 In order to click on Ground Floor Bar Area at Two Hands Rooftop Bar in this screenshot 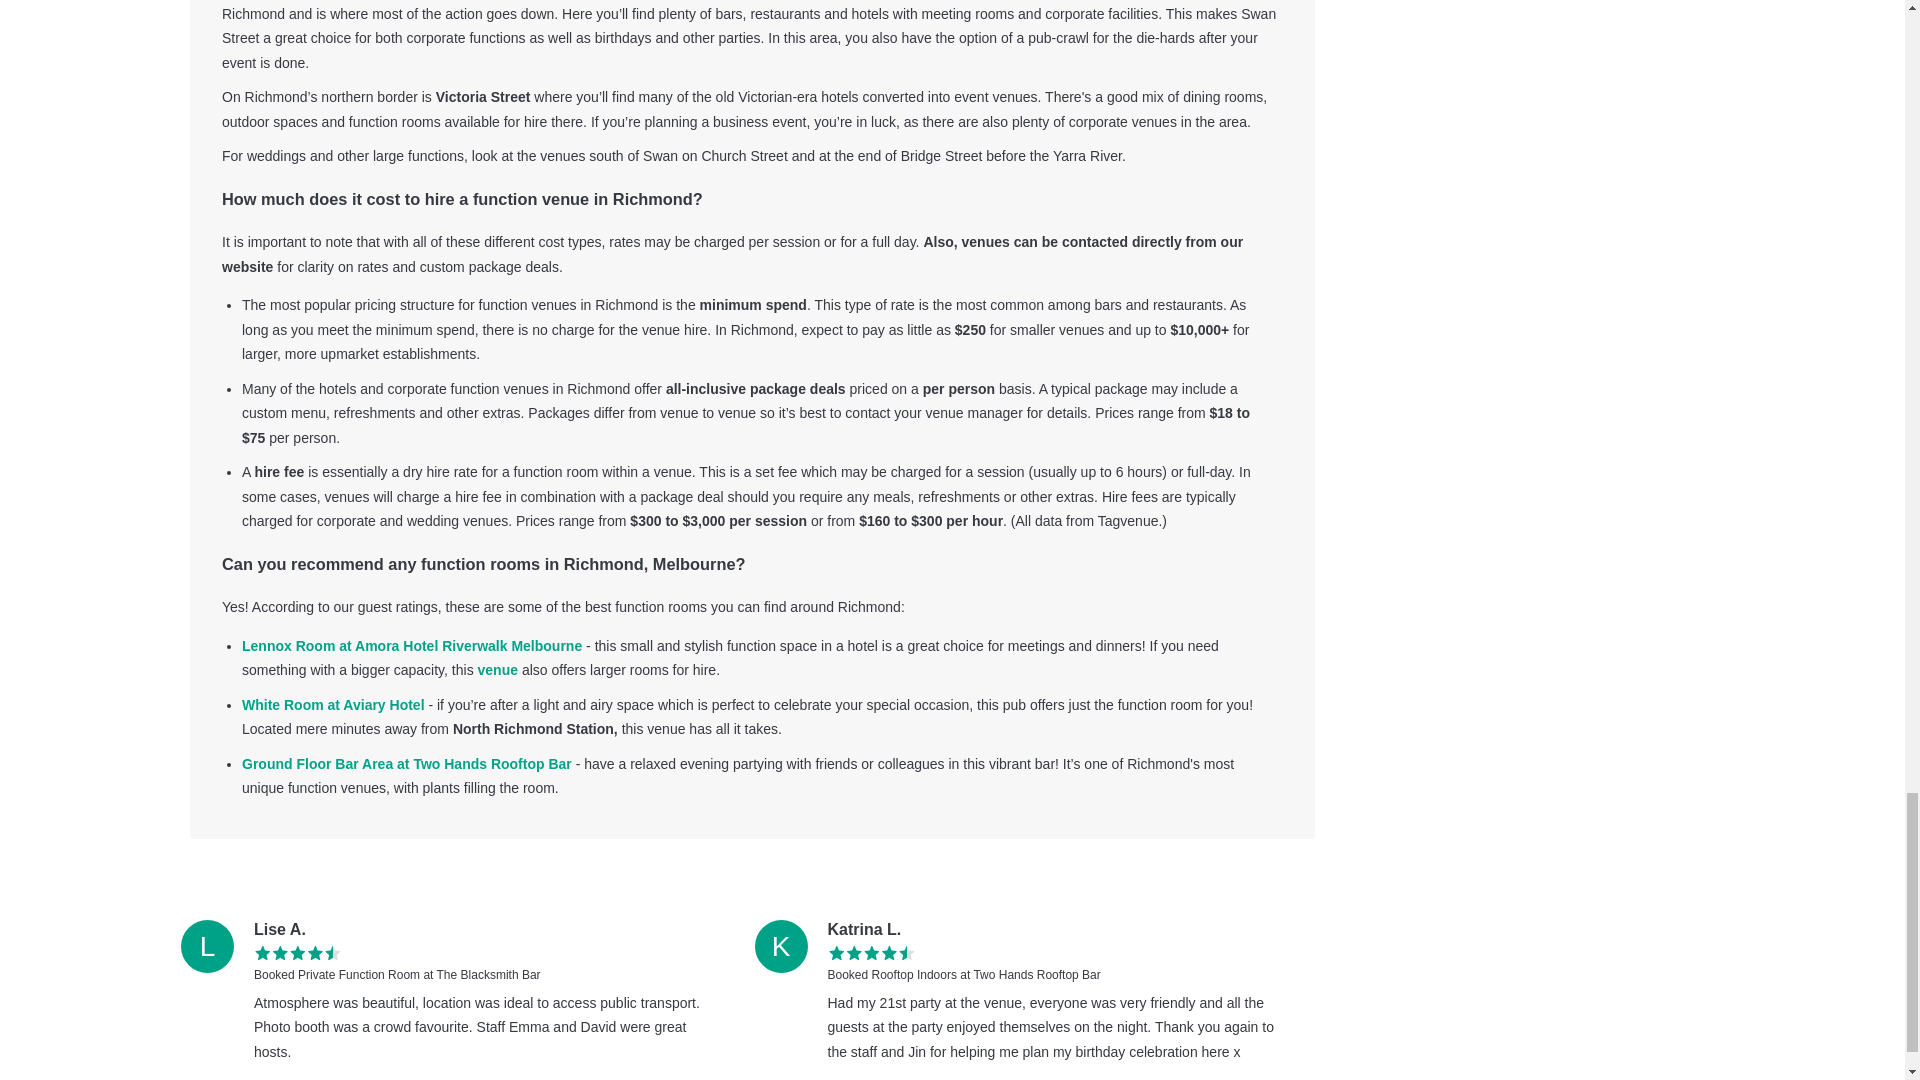, I will do `click(406, 764)`.